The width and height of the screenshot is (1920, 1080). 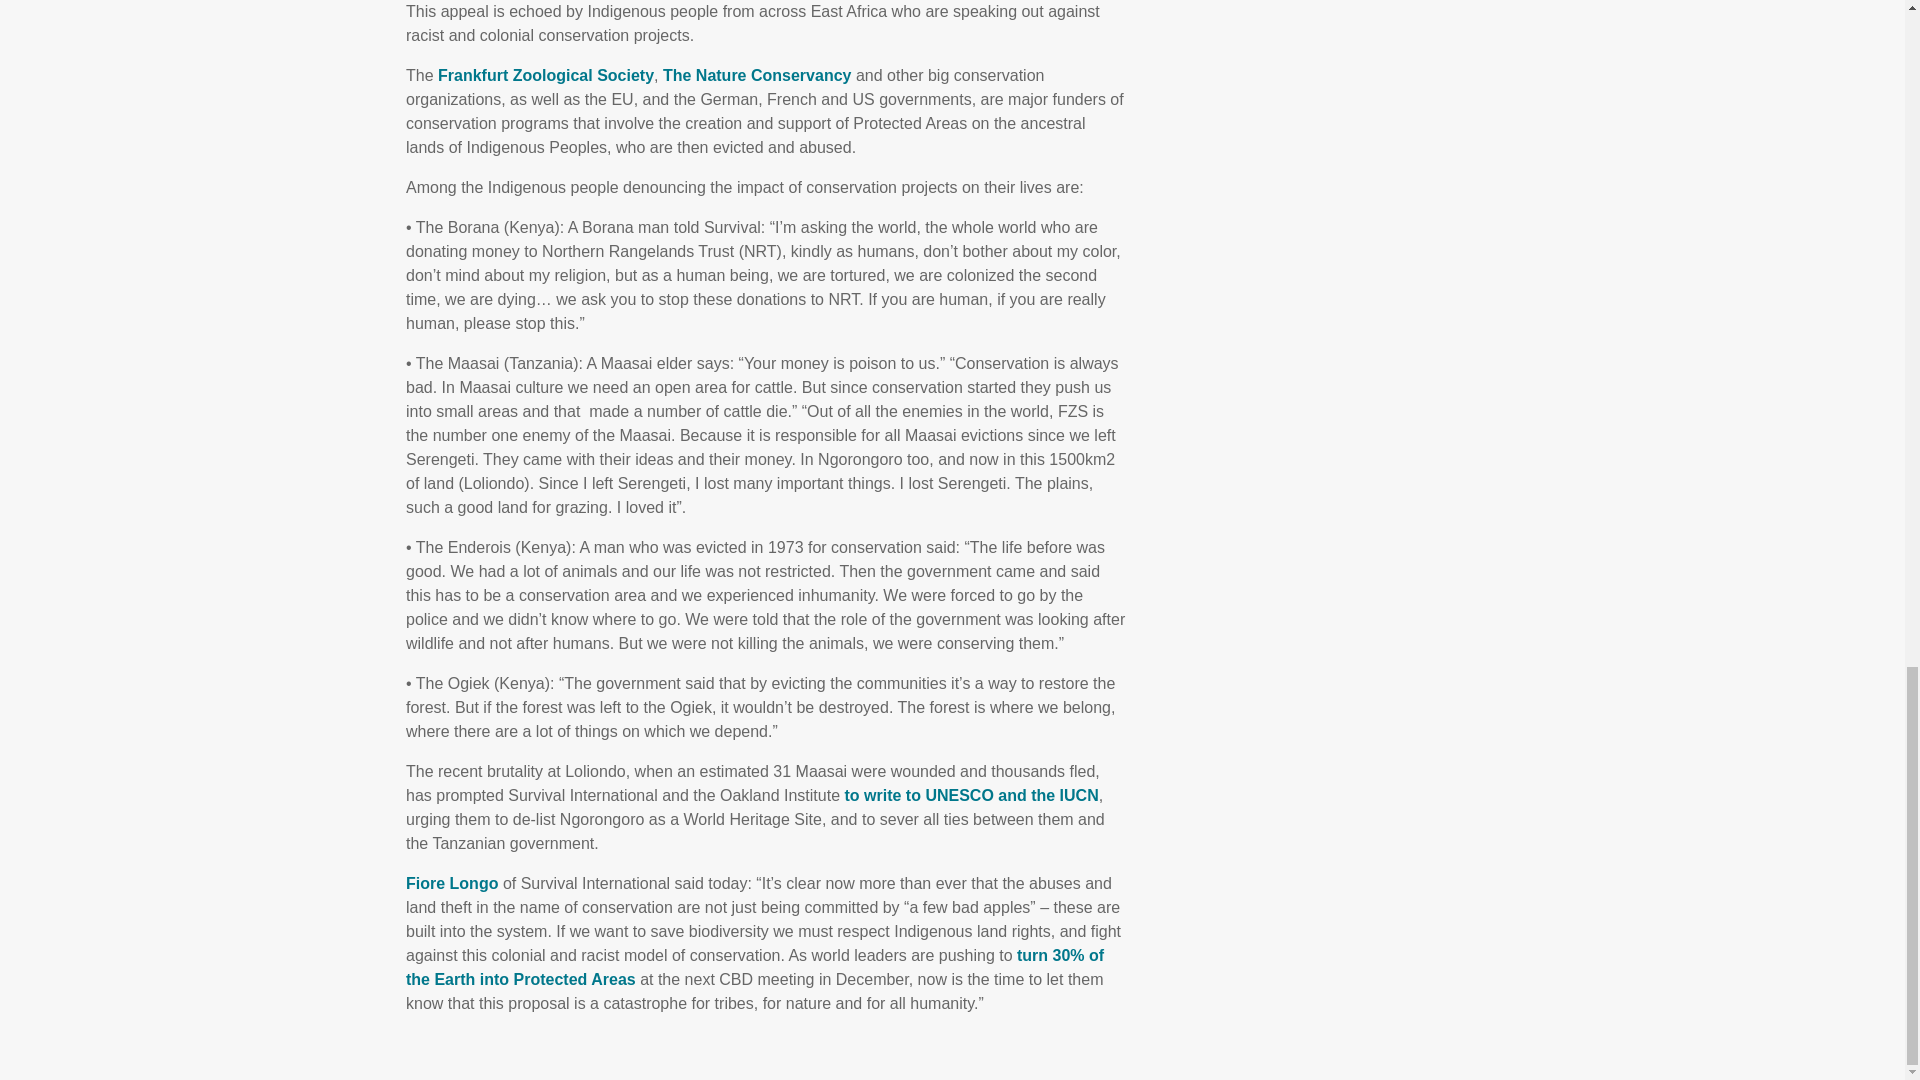 I want to click on FZS, so click(x=546, y=75).